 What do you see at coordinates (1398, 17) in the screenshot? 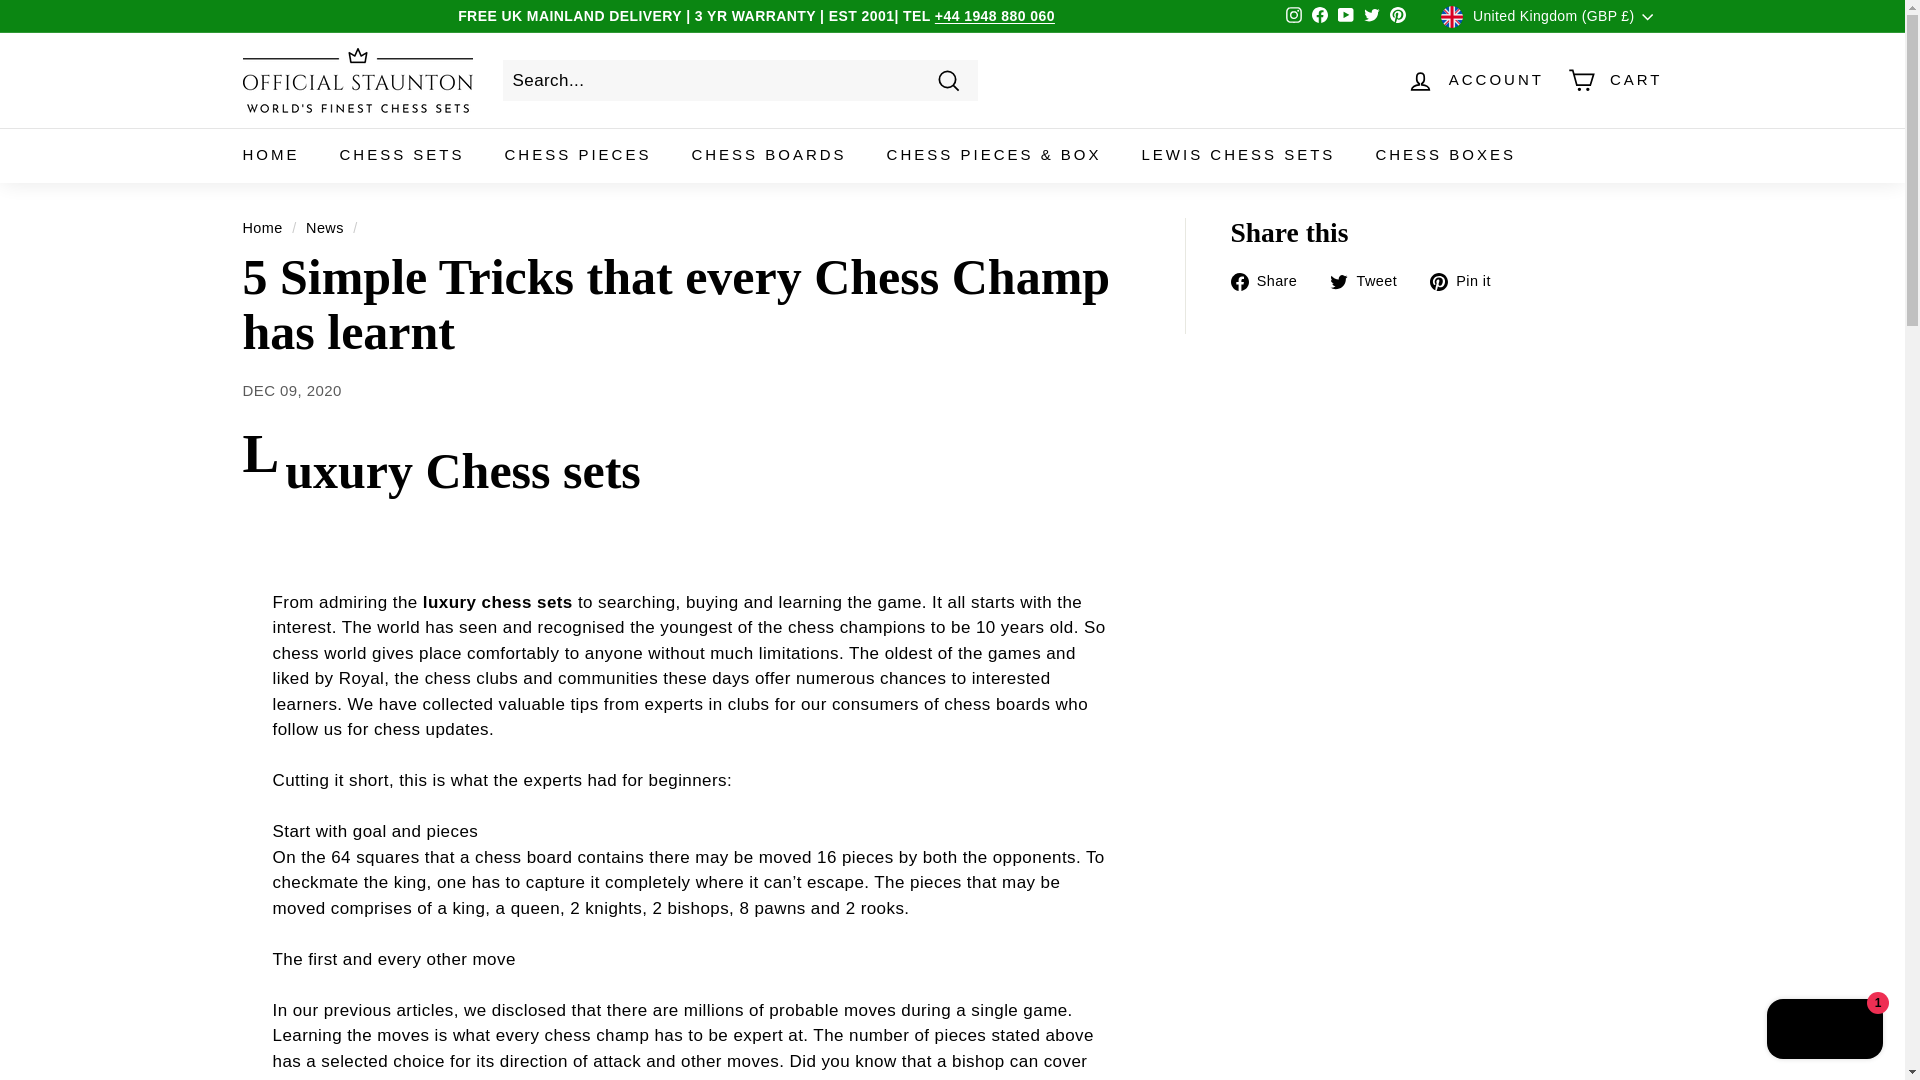
I see `Pinterest` at bounding box center [1398, 17].